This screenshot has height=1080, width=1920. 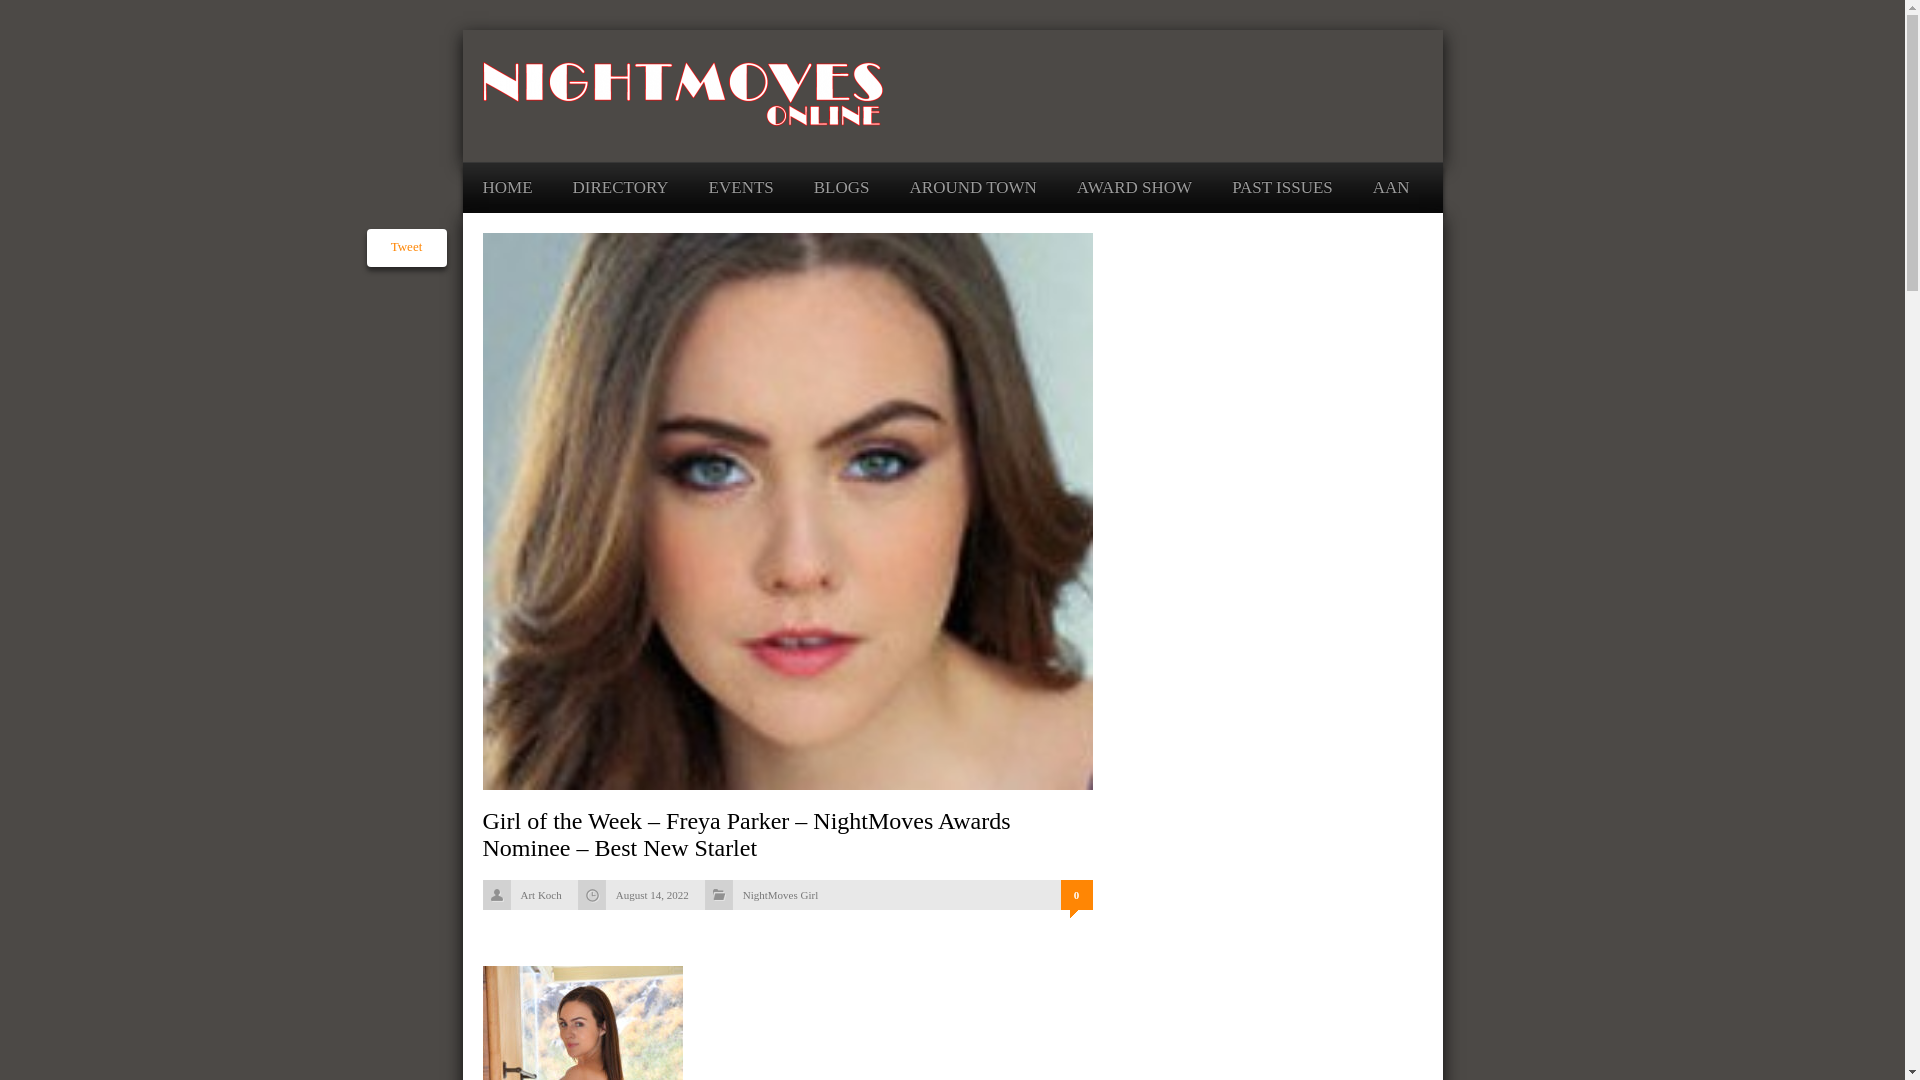 What do you see at coordinates (842, 187) in the screenshot?
I see `BLOGS` at bounding box center [842, 187].